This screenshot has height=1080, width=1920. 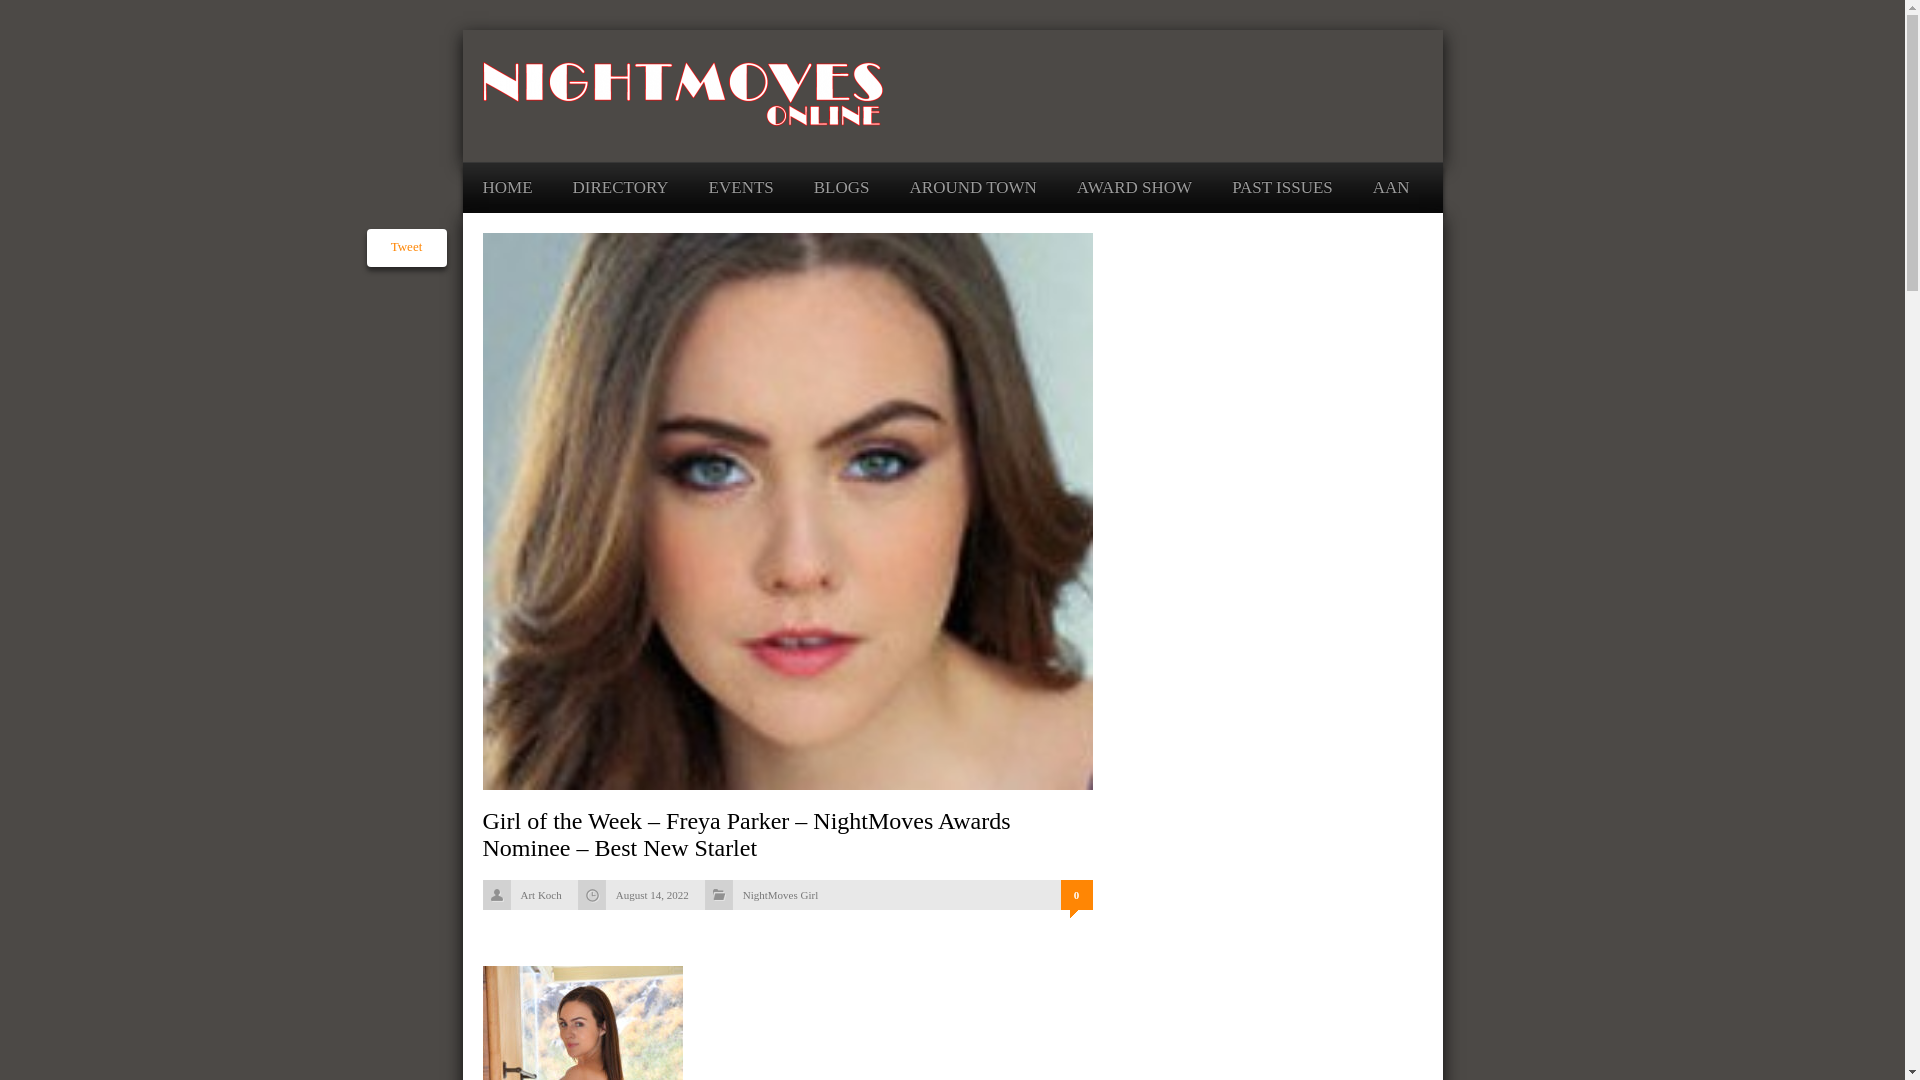 What do you see at coordinates (842, 187) in the screenshot?
I see `BLOGS` at bounding box center [842, 187].